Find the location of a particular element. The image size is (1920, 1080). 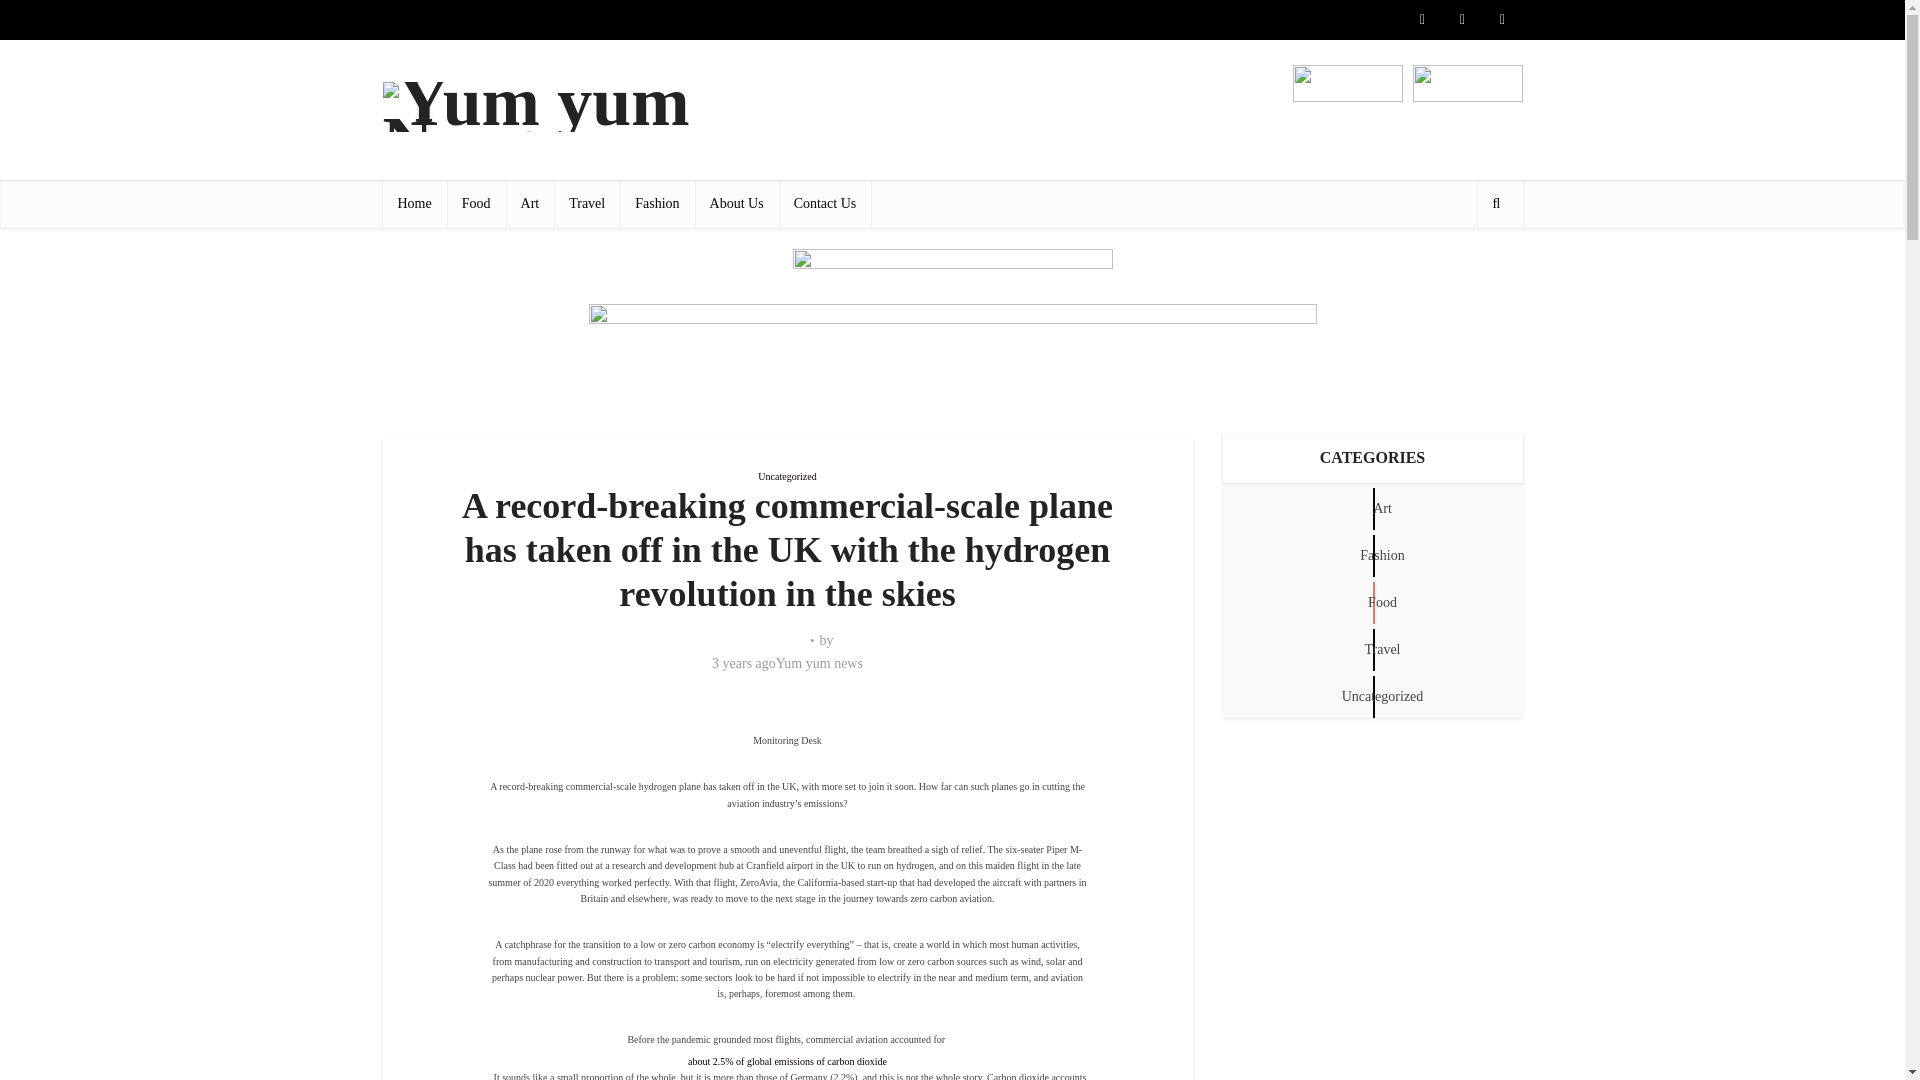

Yum yum news is located at coordinates (818, 663).